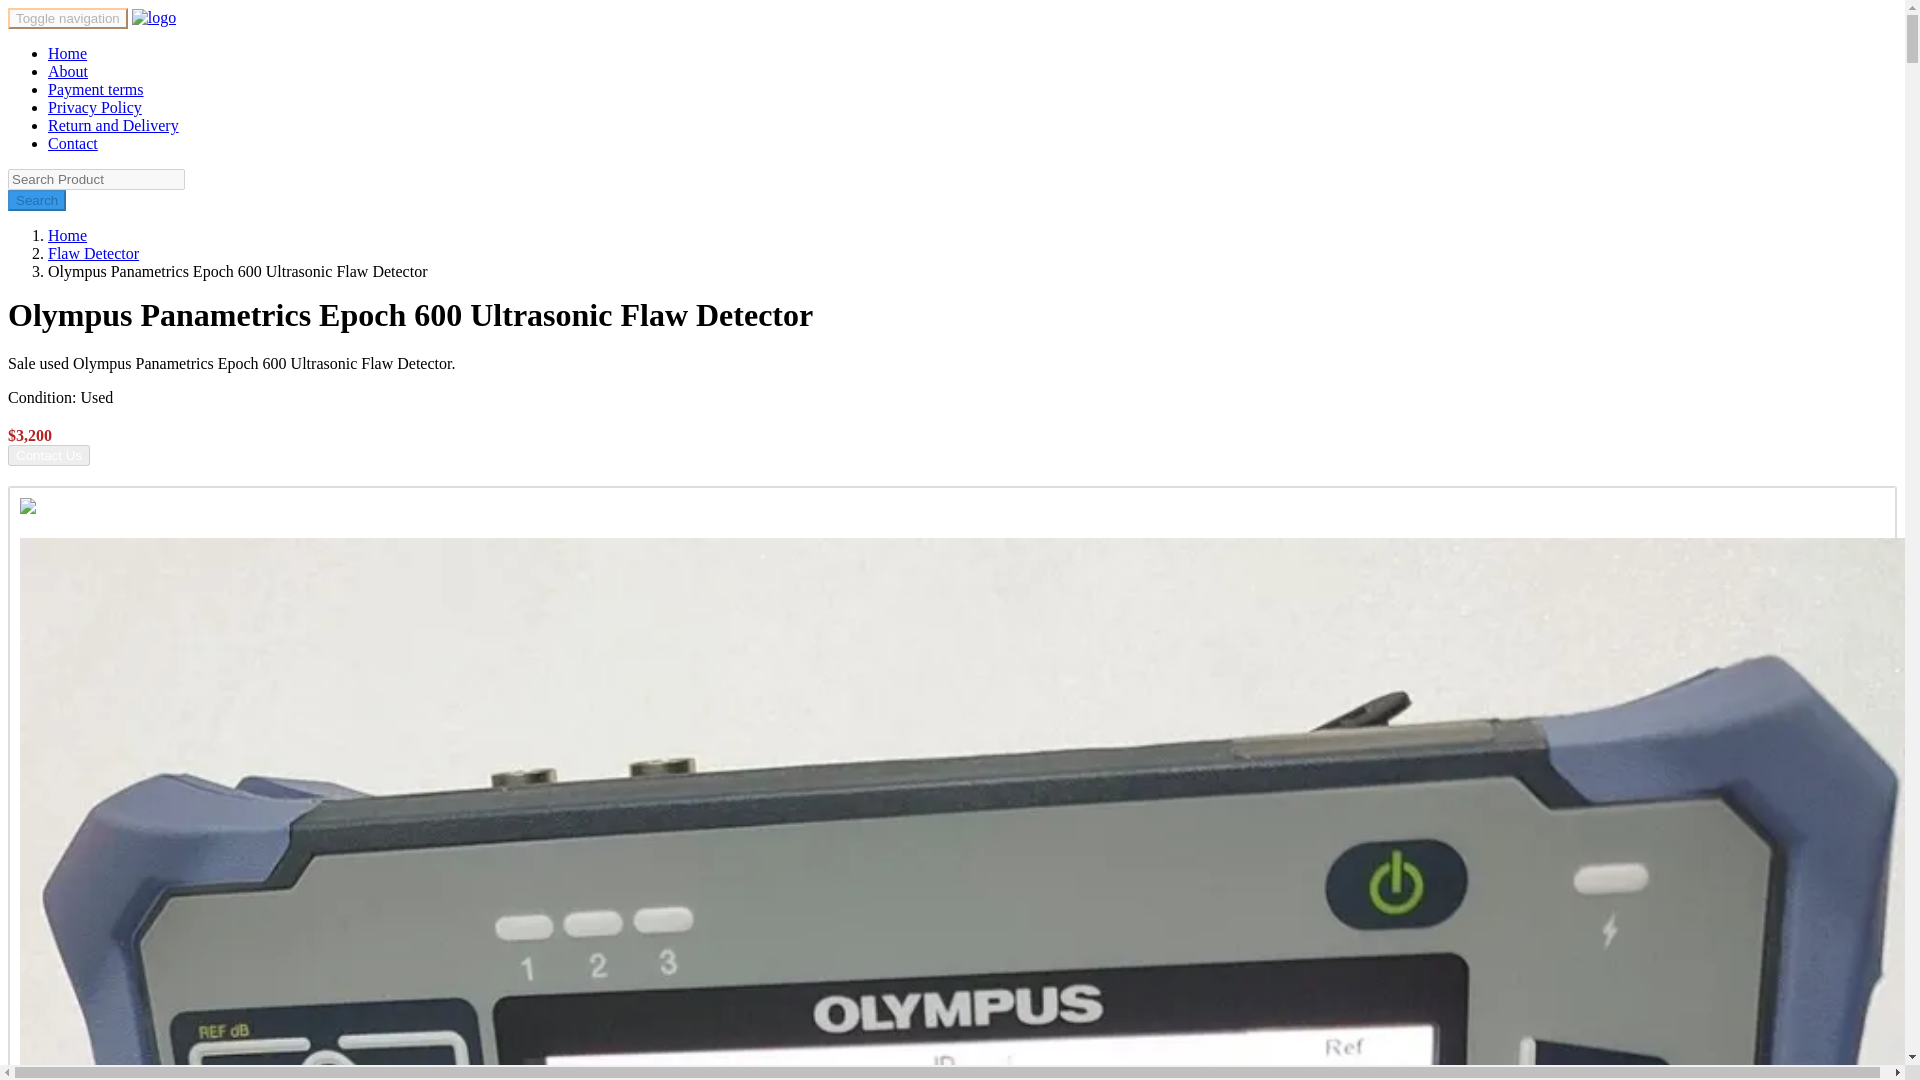 The image size is (1920, 1080). I want to click on About, so click(68, 70).